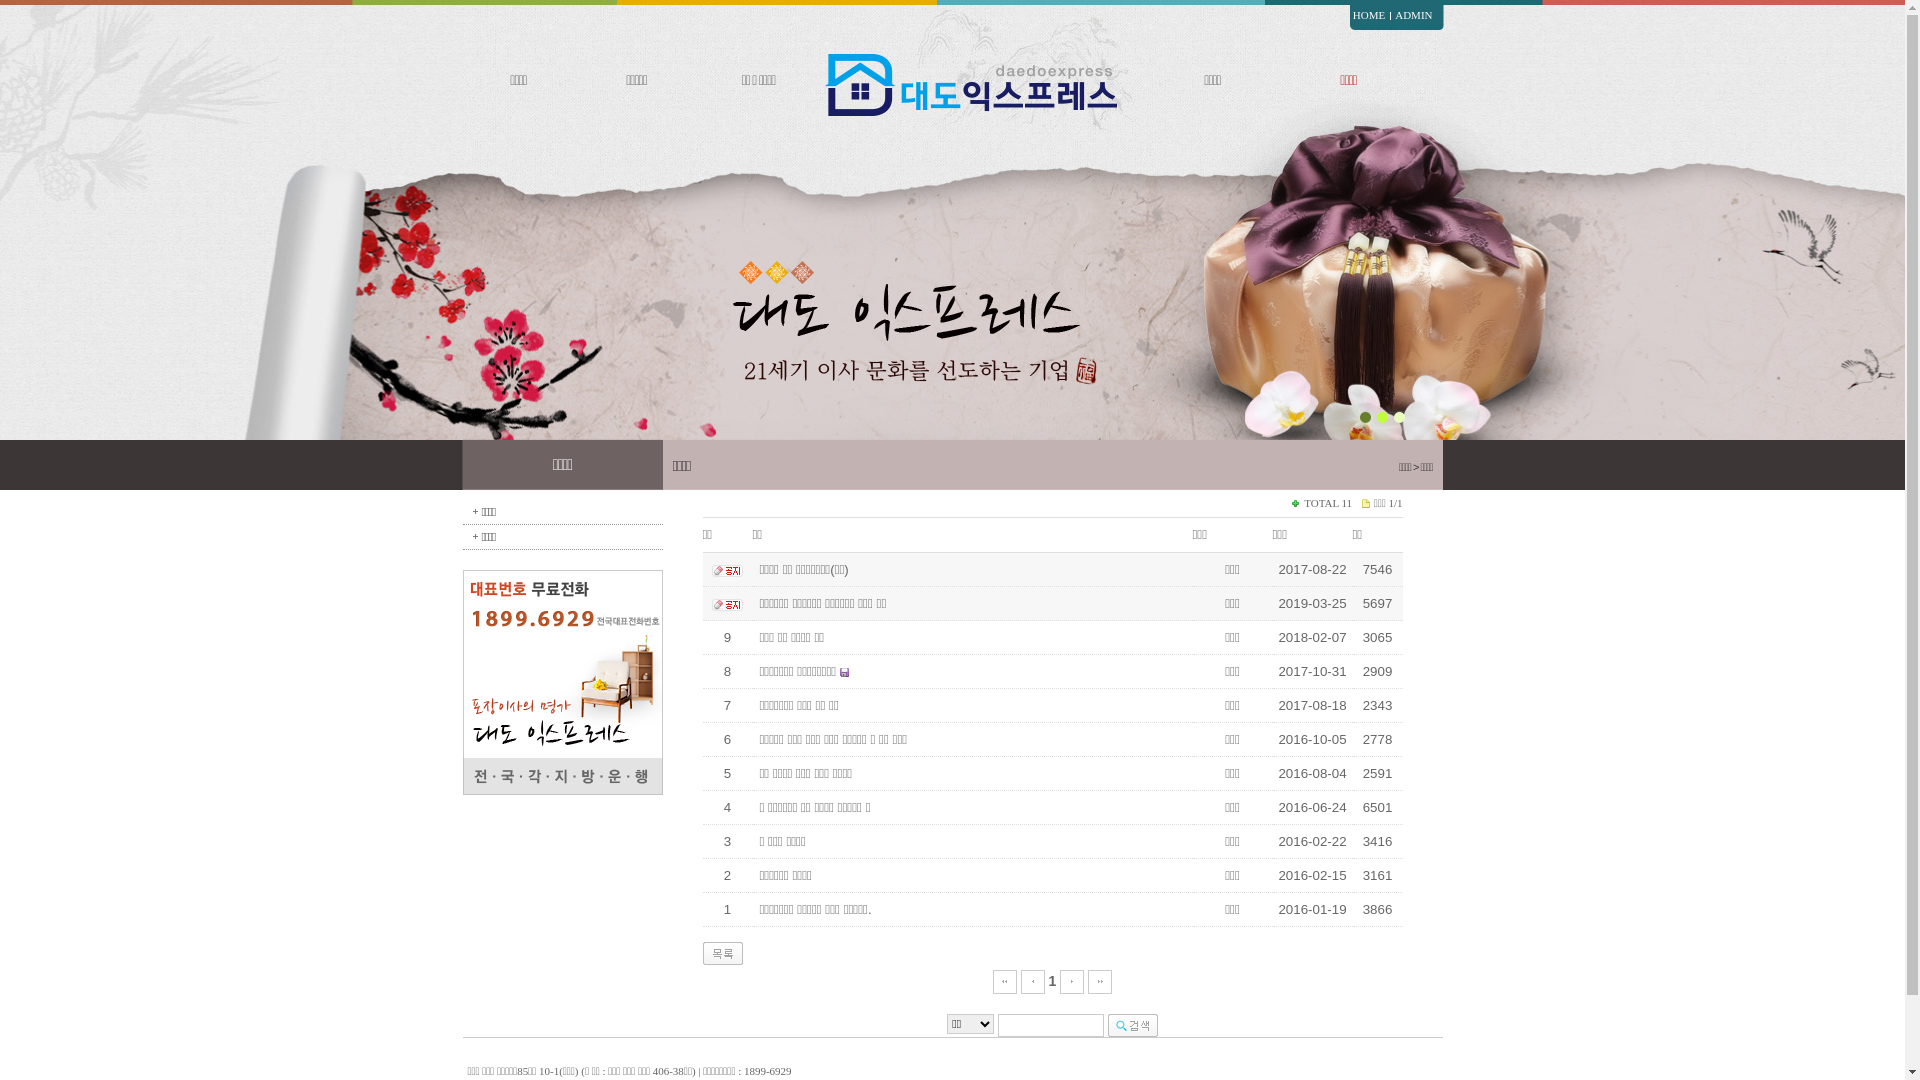  I want to click on HOME, so click(1369, 14).